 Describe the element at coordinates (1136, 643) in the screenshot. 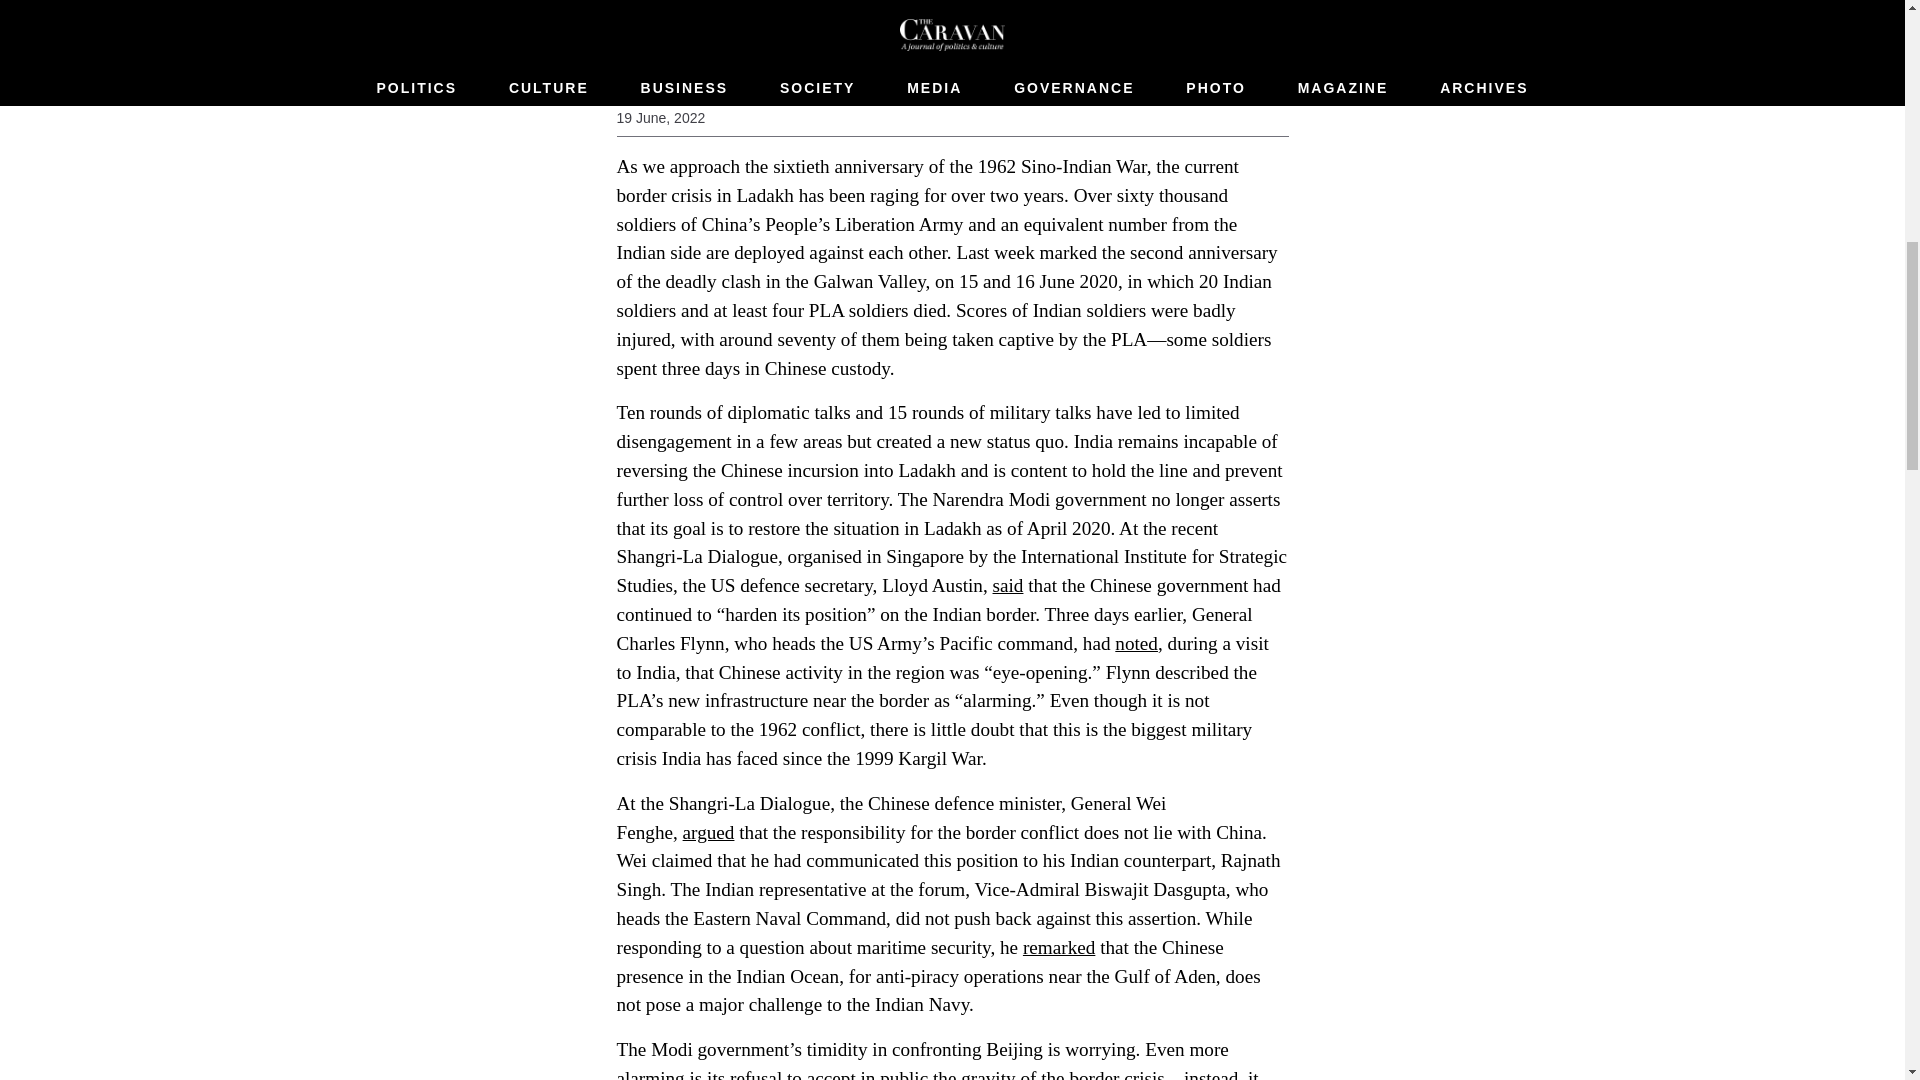

I see `noted` at that location.